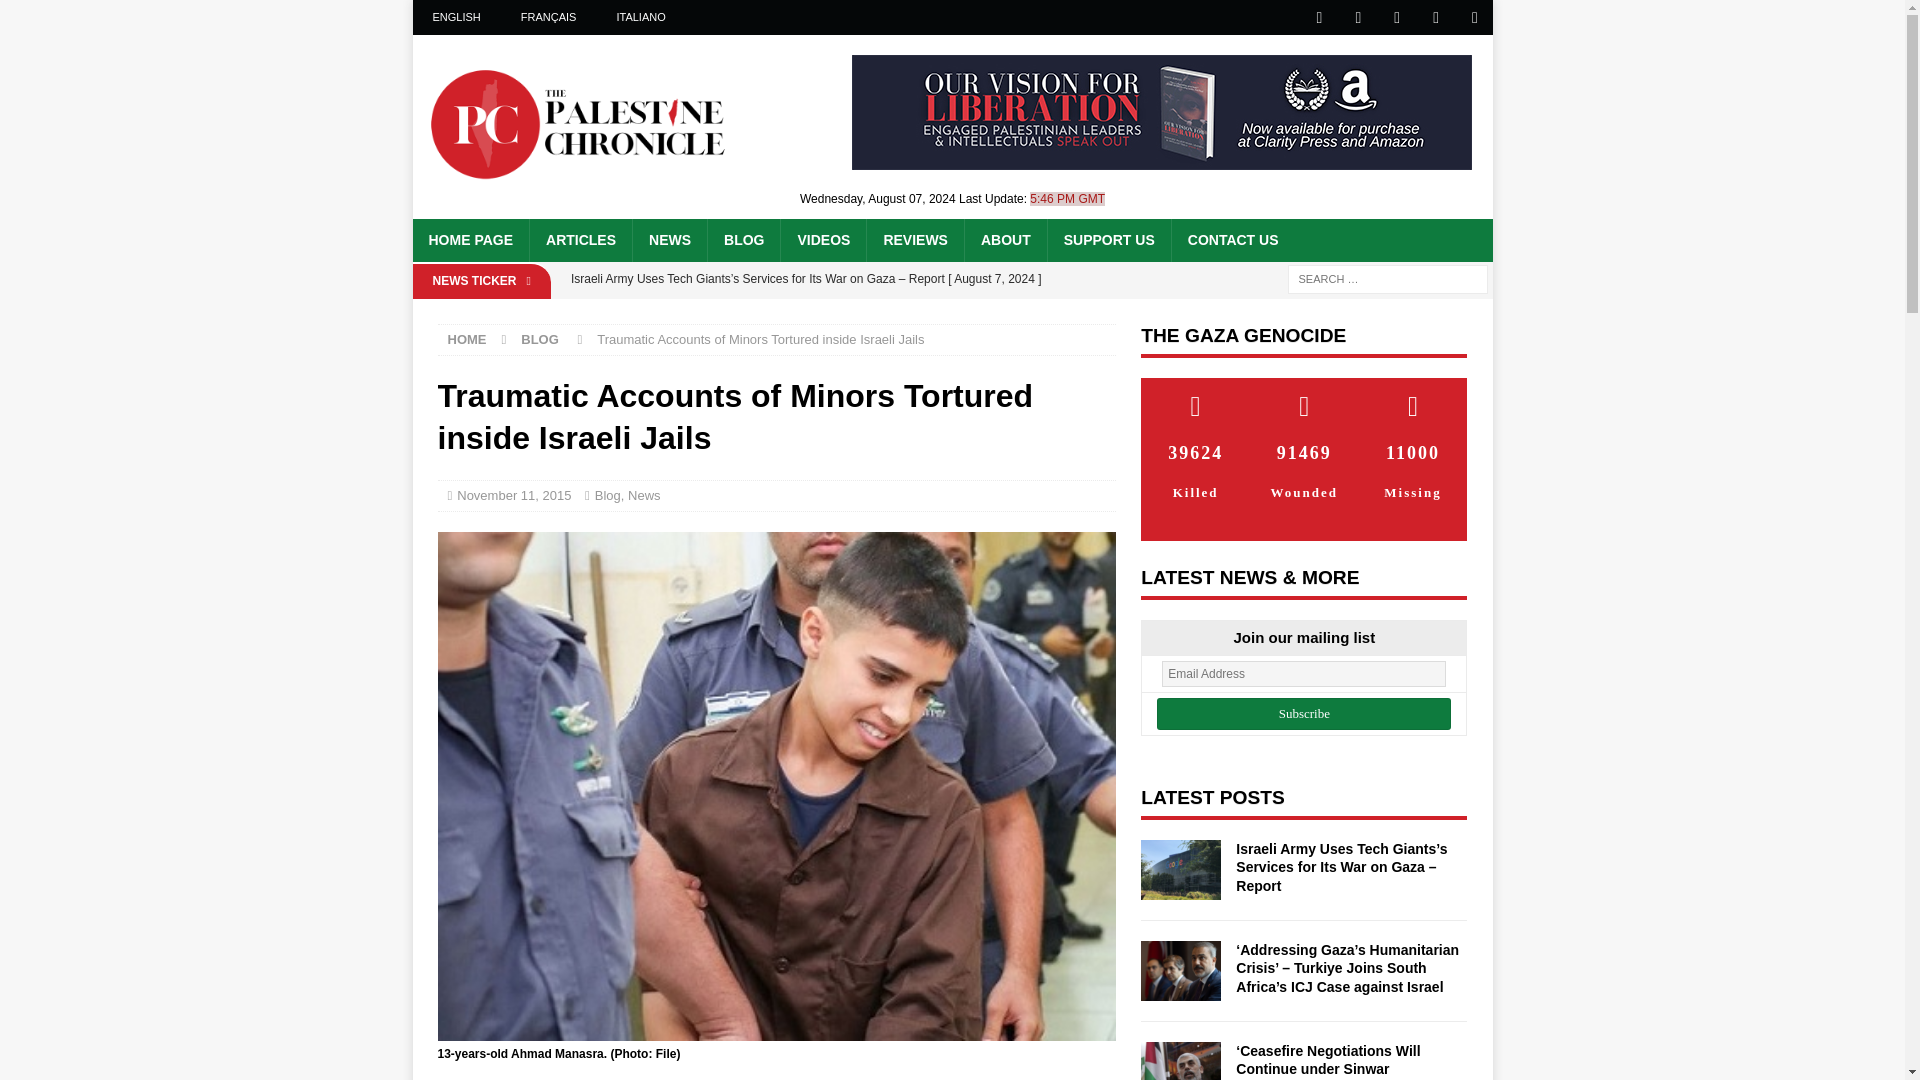 This screenshot has height=1080, width=1920. I want to click on VIDEOS, so click(822, 240).